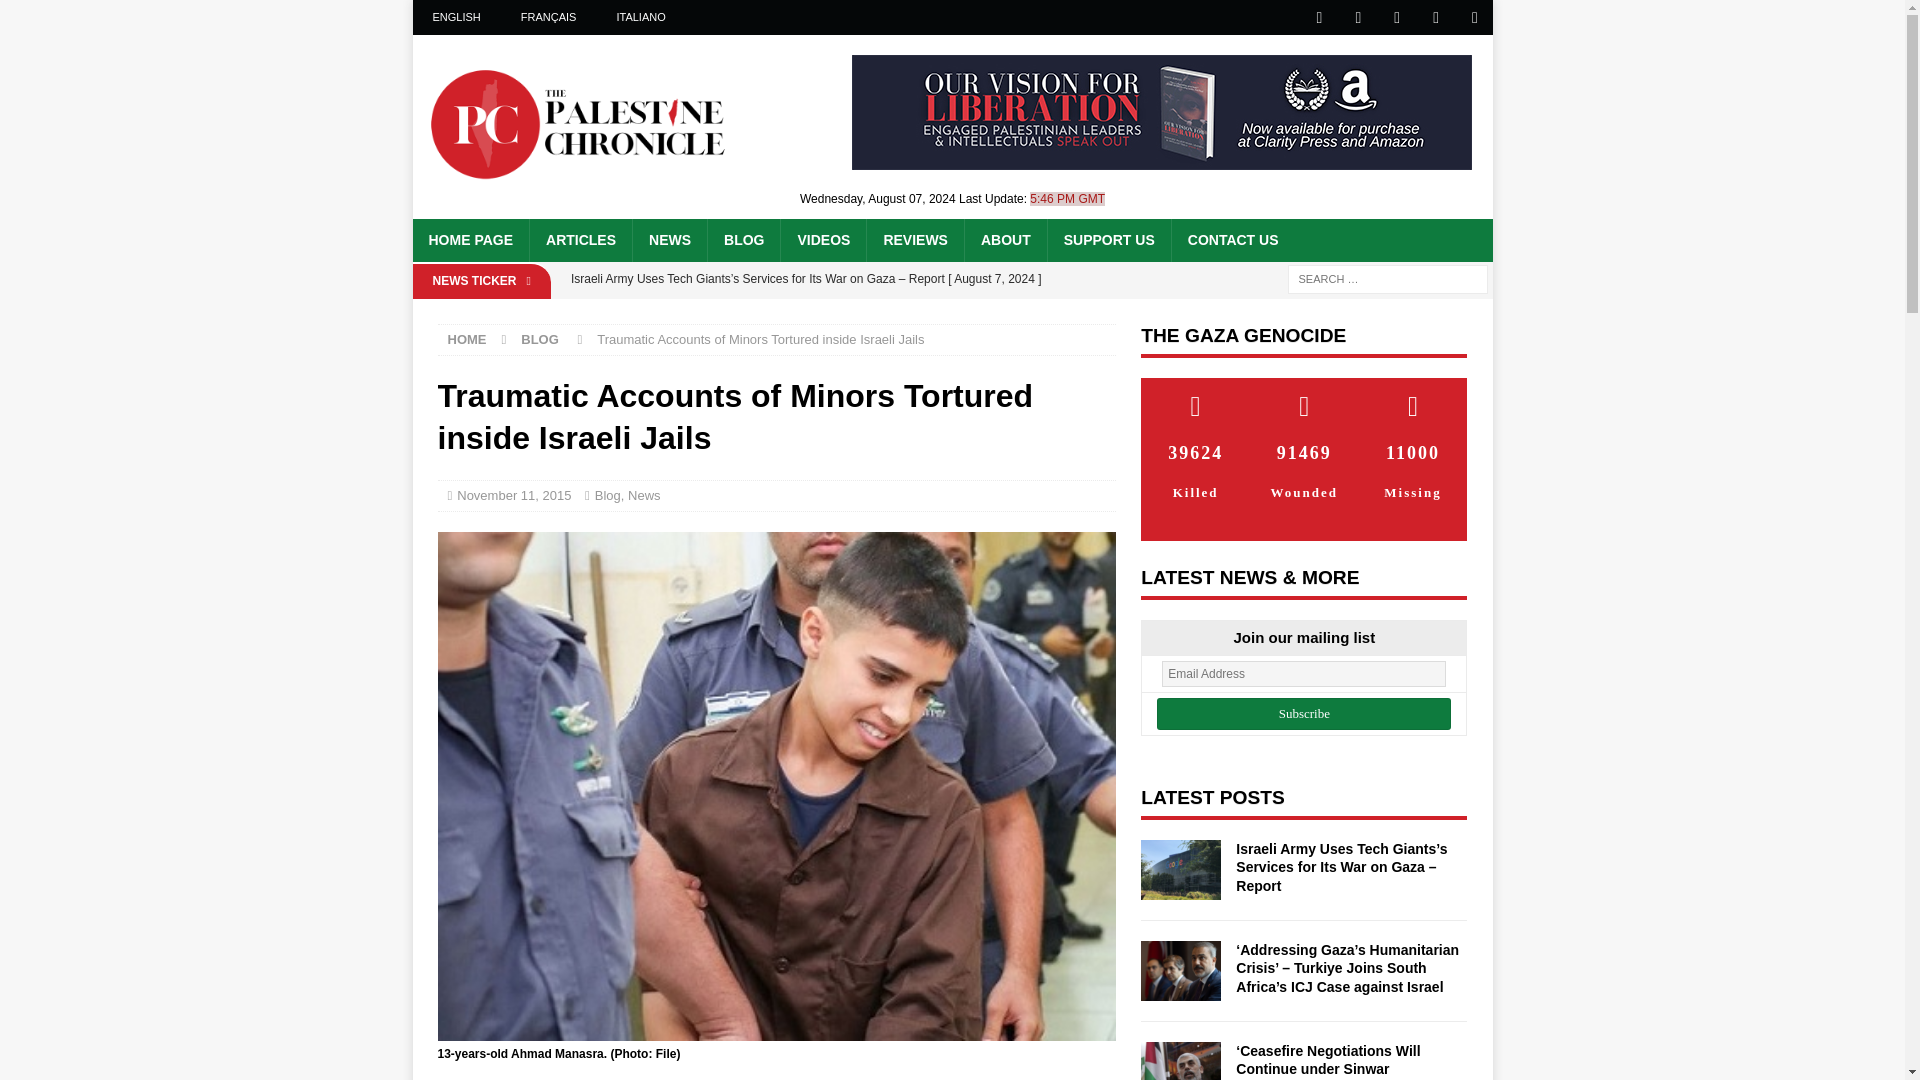 This screenshot has height=1080, width=1920. I want to click on VIDEOS, so click(822, 240).